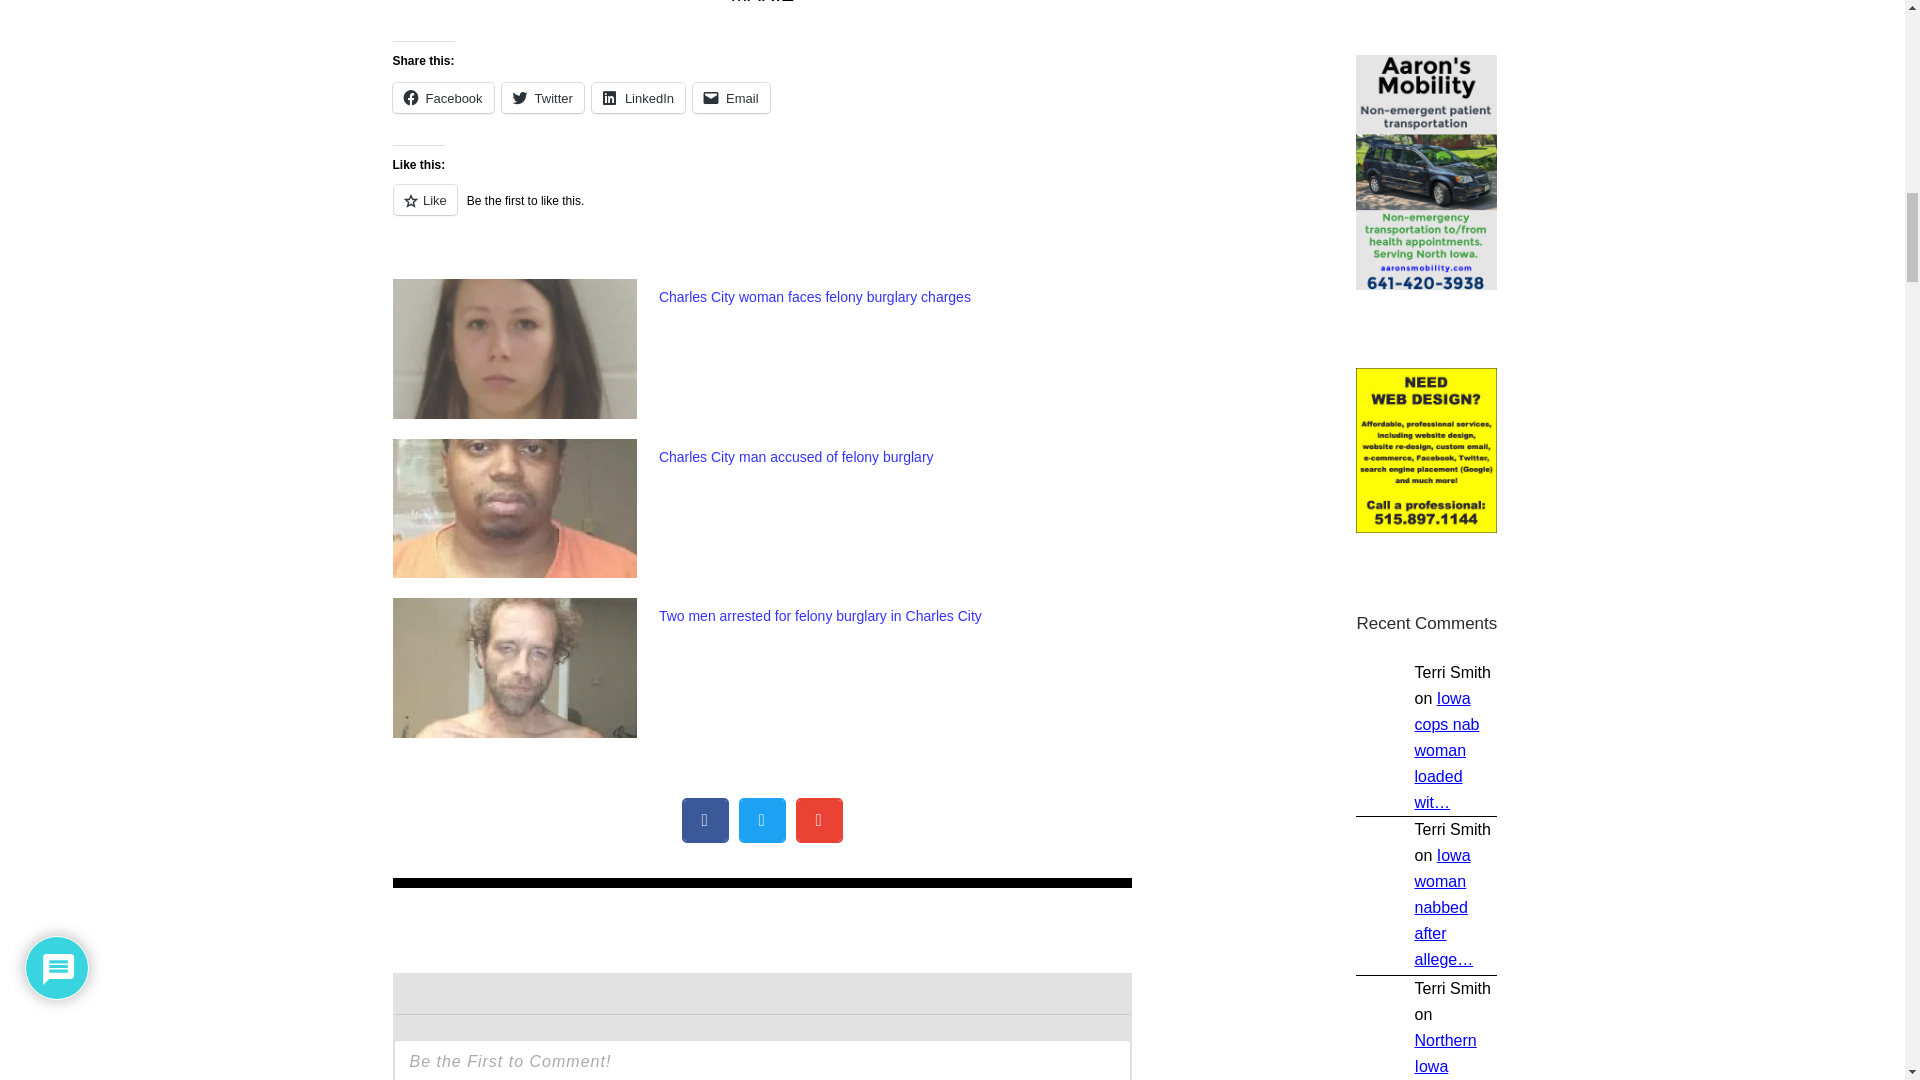 The width and height of the screenshot is (1920, 1080). I want to click on Two men arrested for felony burglary in Charles City, so click(820, 616).